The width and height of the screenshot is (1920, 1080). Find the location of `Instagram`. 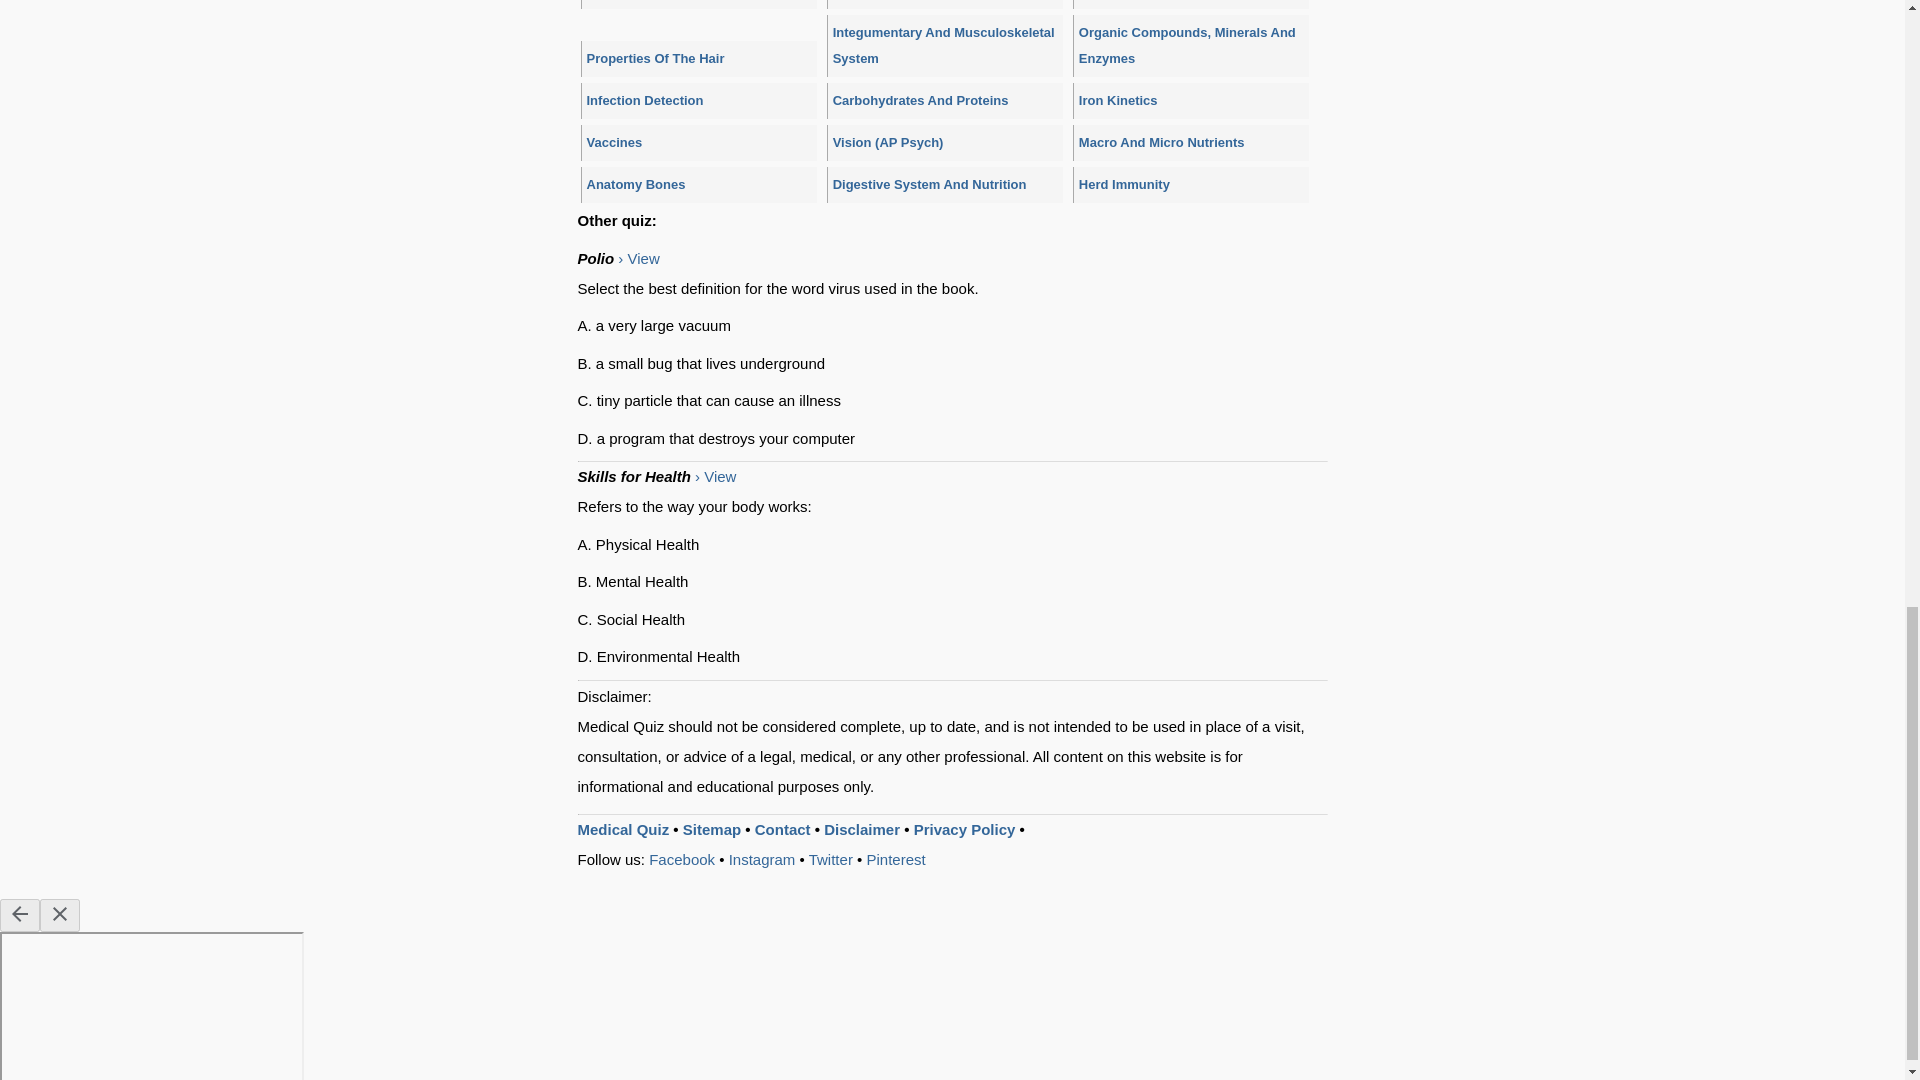

Instagram is located at coordinates (762, 860).